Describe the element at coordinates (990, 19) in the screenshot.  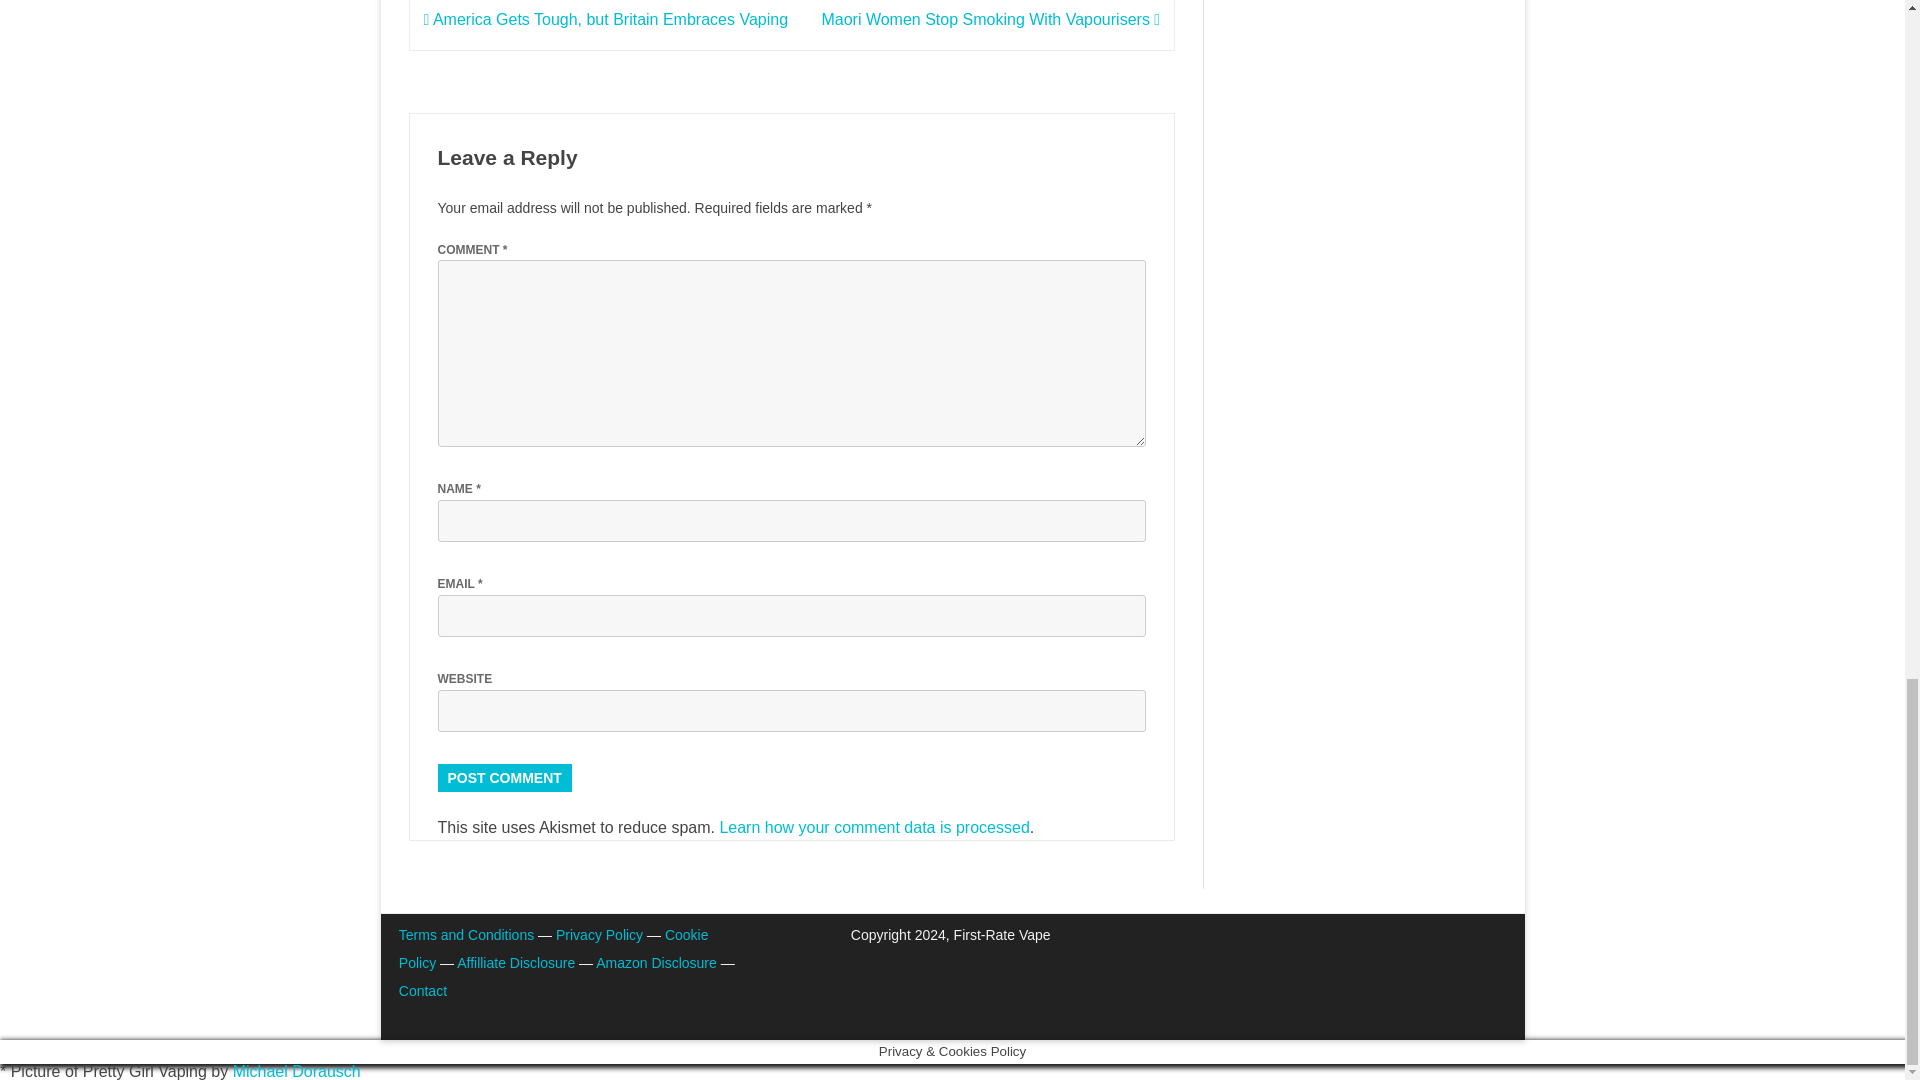
I see `Maori Women Stop Smoking With Vapourisers` at that location.